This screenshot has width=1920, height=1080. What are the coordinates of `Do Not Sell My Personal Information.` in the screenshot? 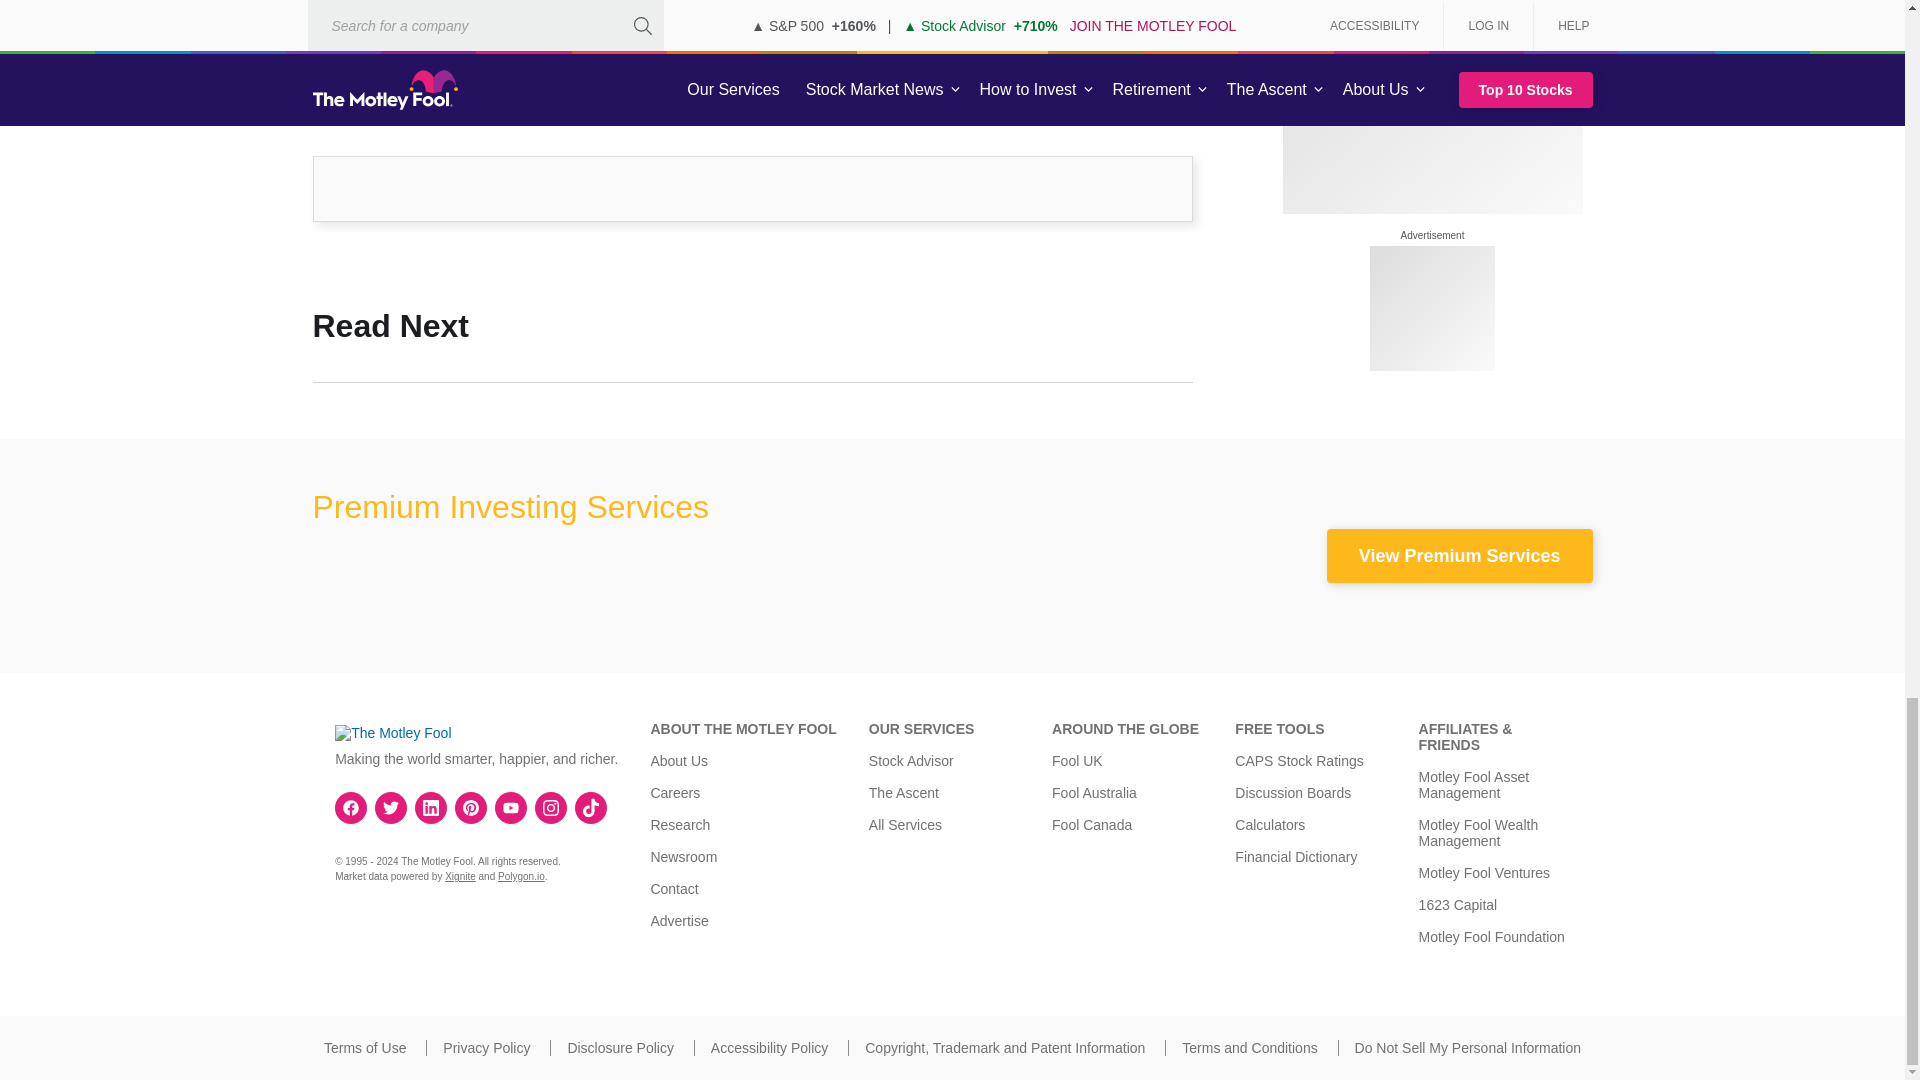 It's located at (1468, 1048).